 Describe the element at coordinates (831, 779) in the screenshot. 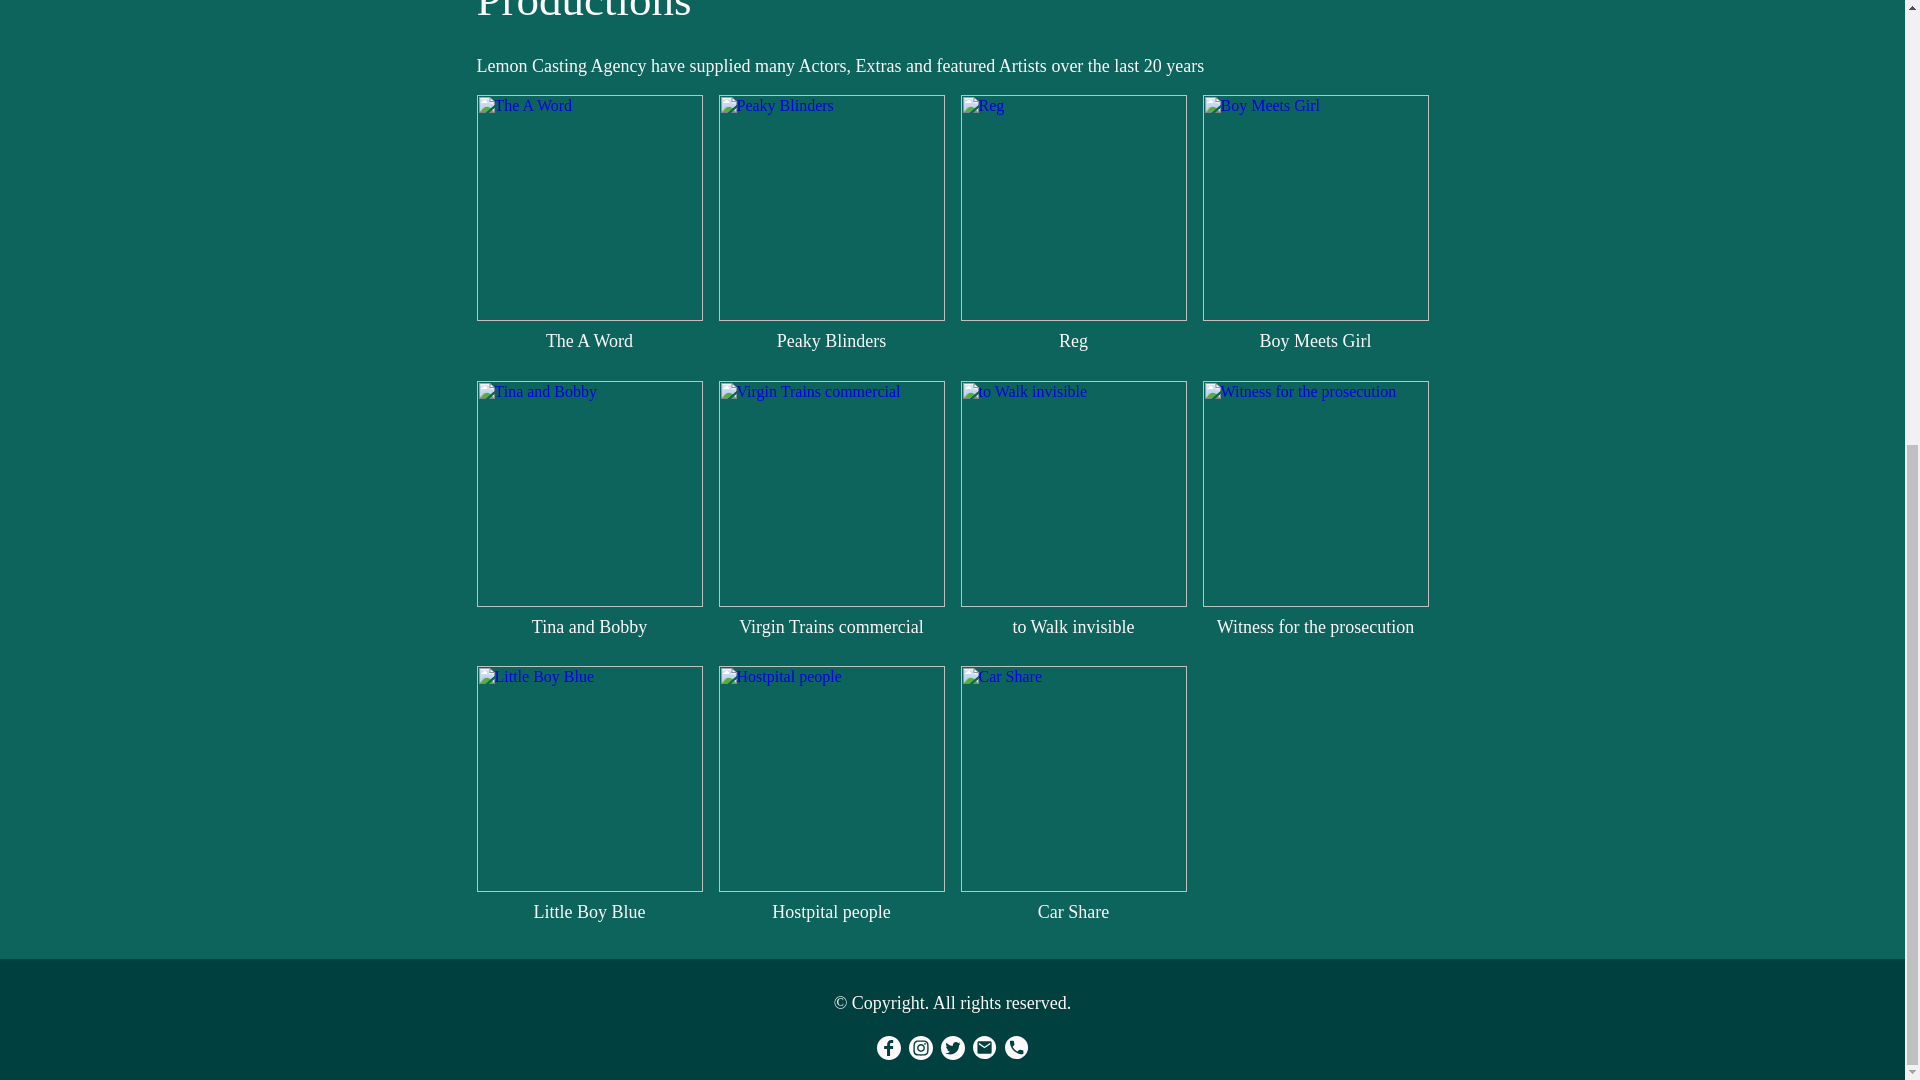

I see `Hostpital people` at that location.